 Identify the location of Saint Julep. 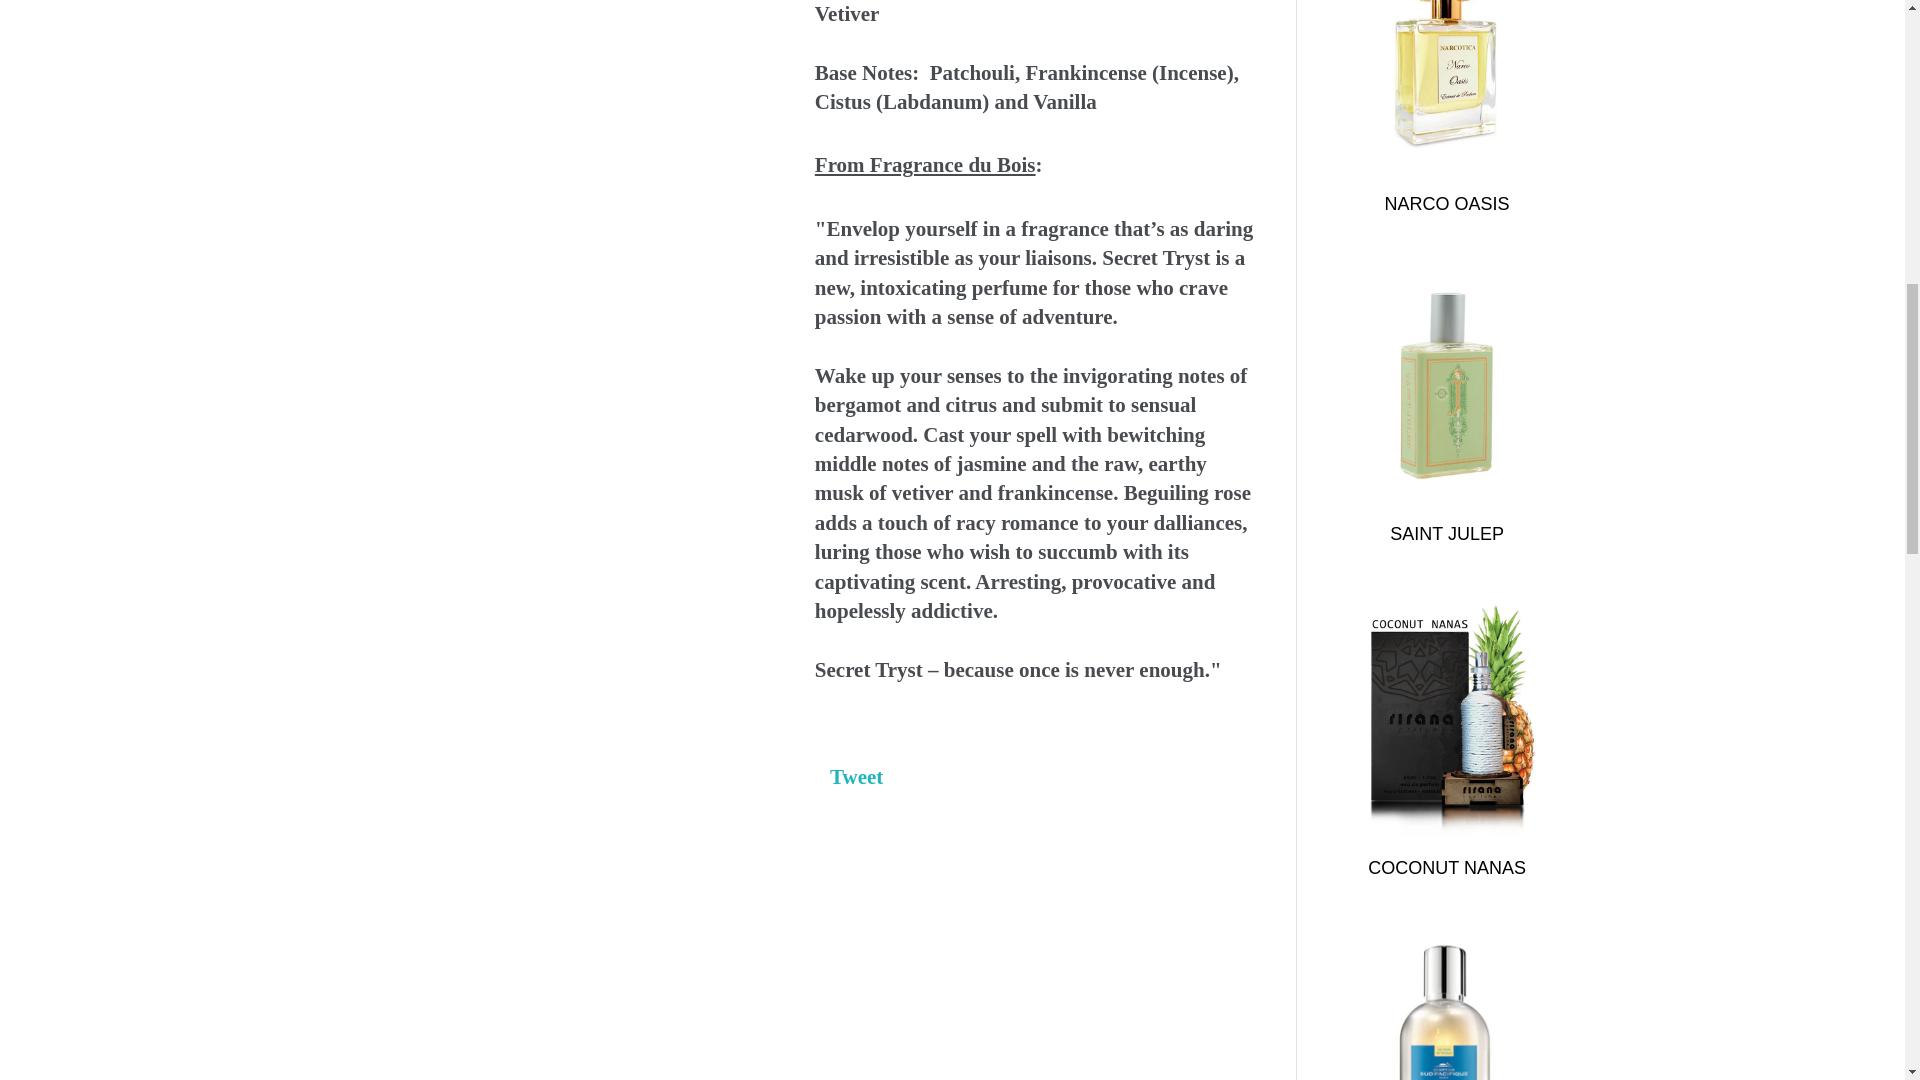
(1447, 388).